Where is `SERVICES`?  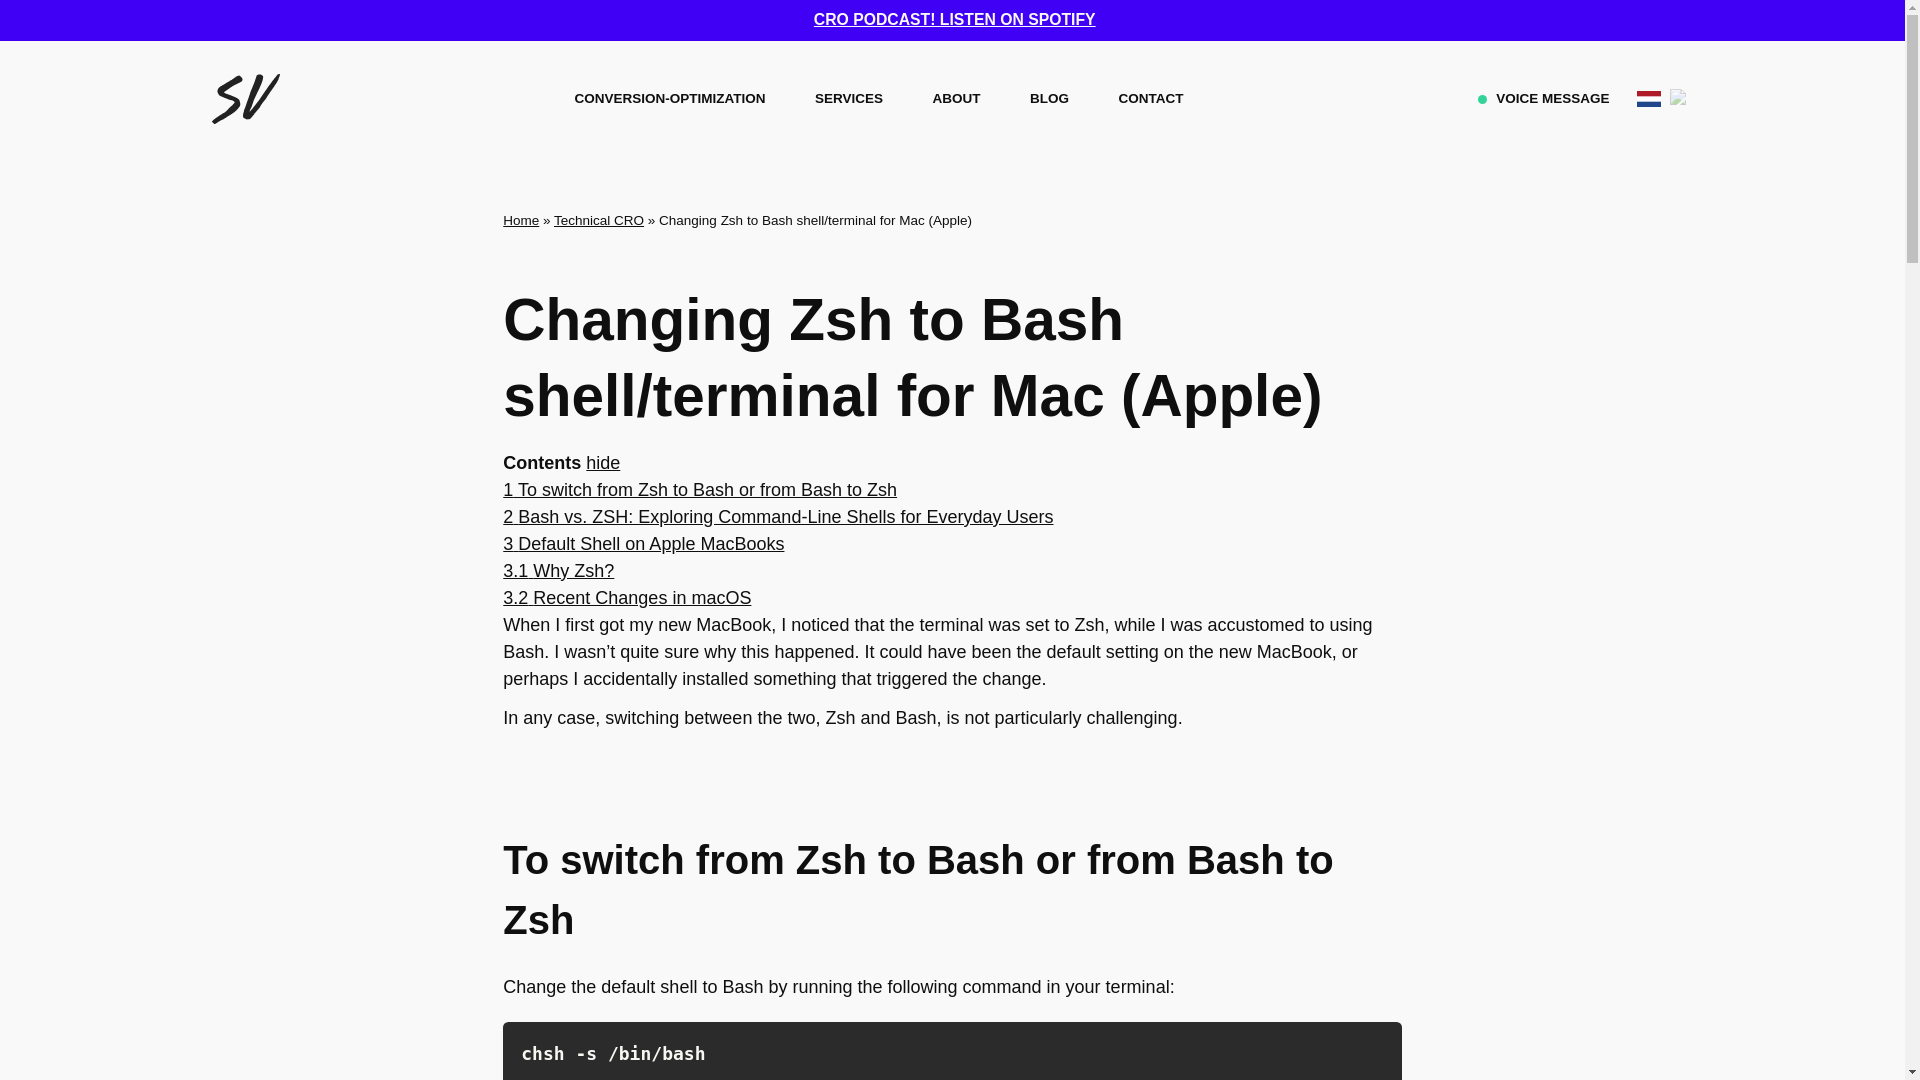 SERVICES is located at coordinates (848, 98).